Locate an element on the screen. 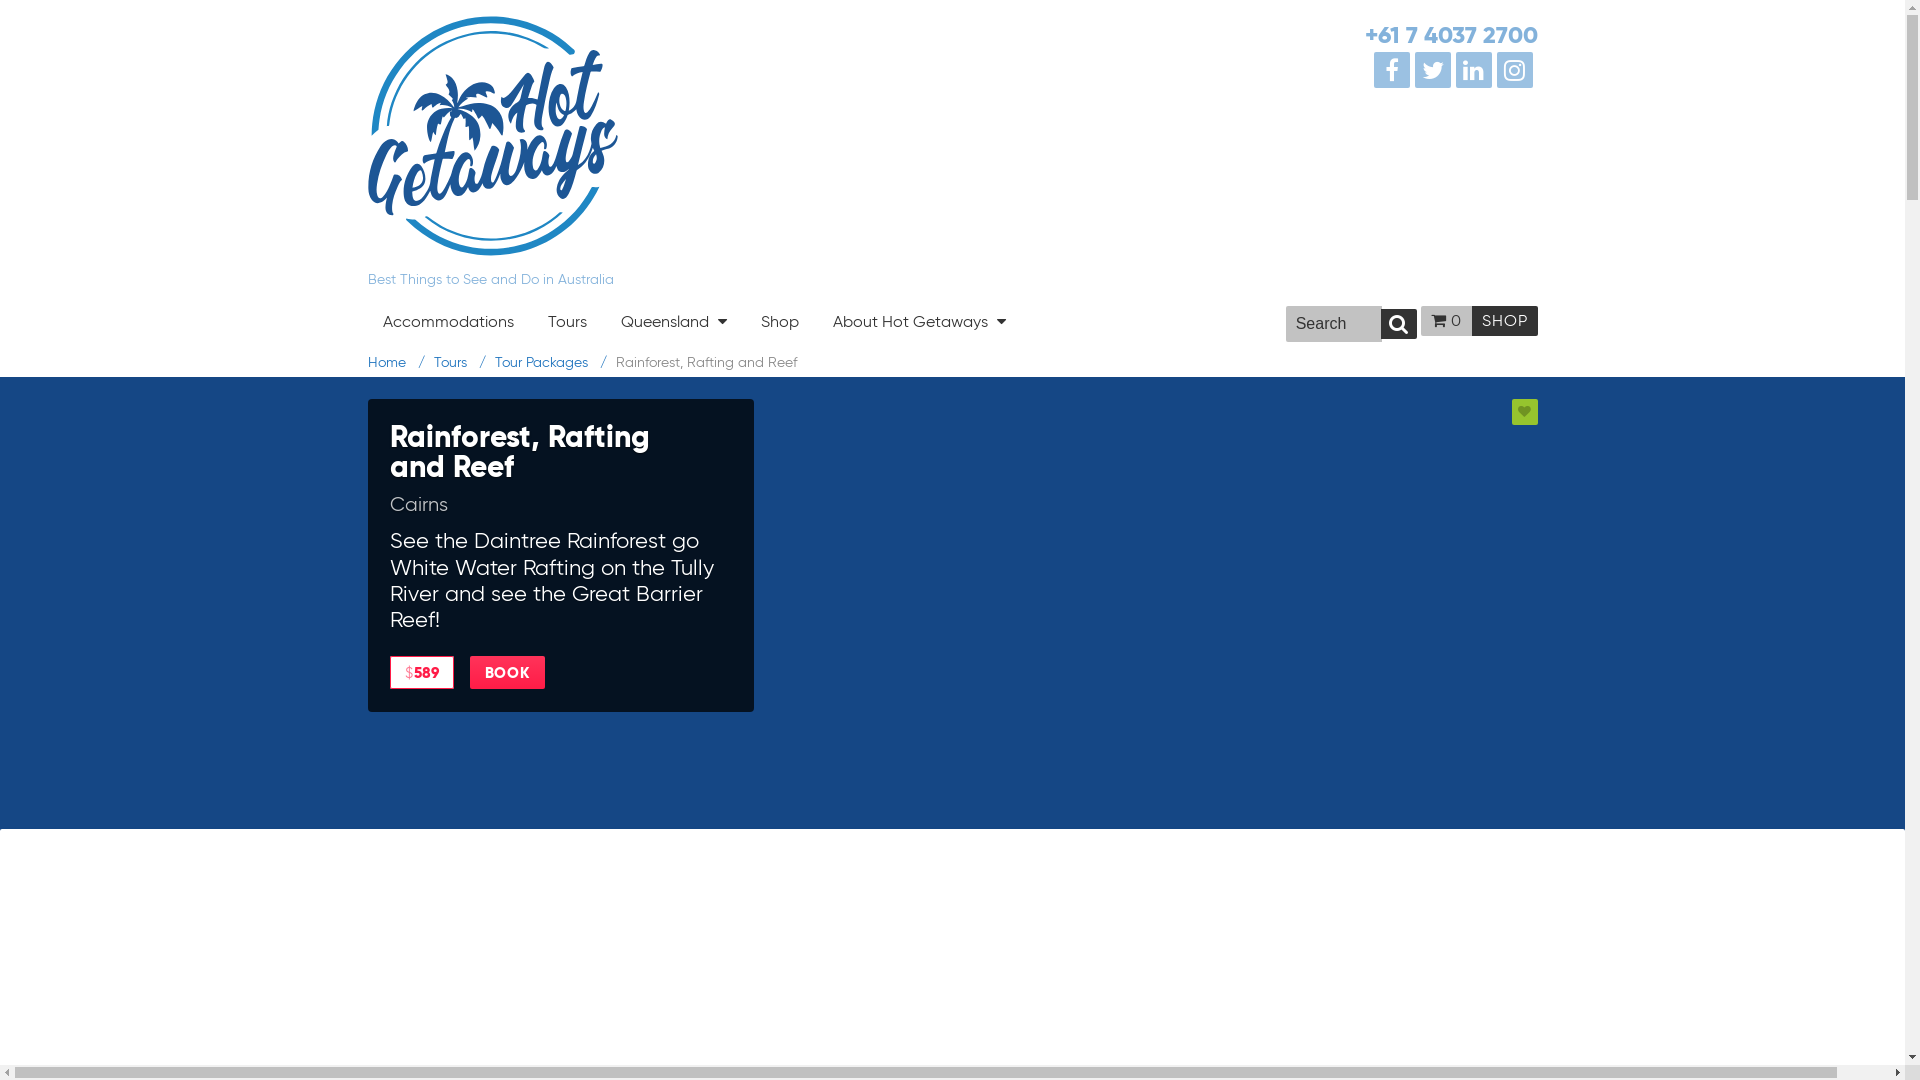  Tour Packages is located at coordinates (540, 362).